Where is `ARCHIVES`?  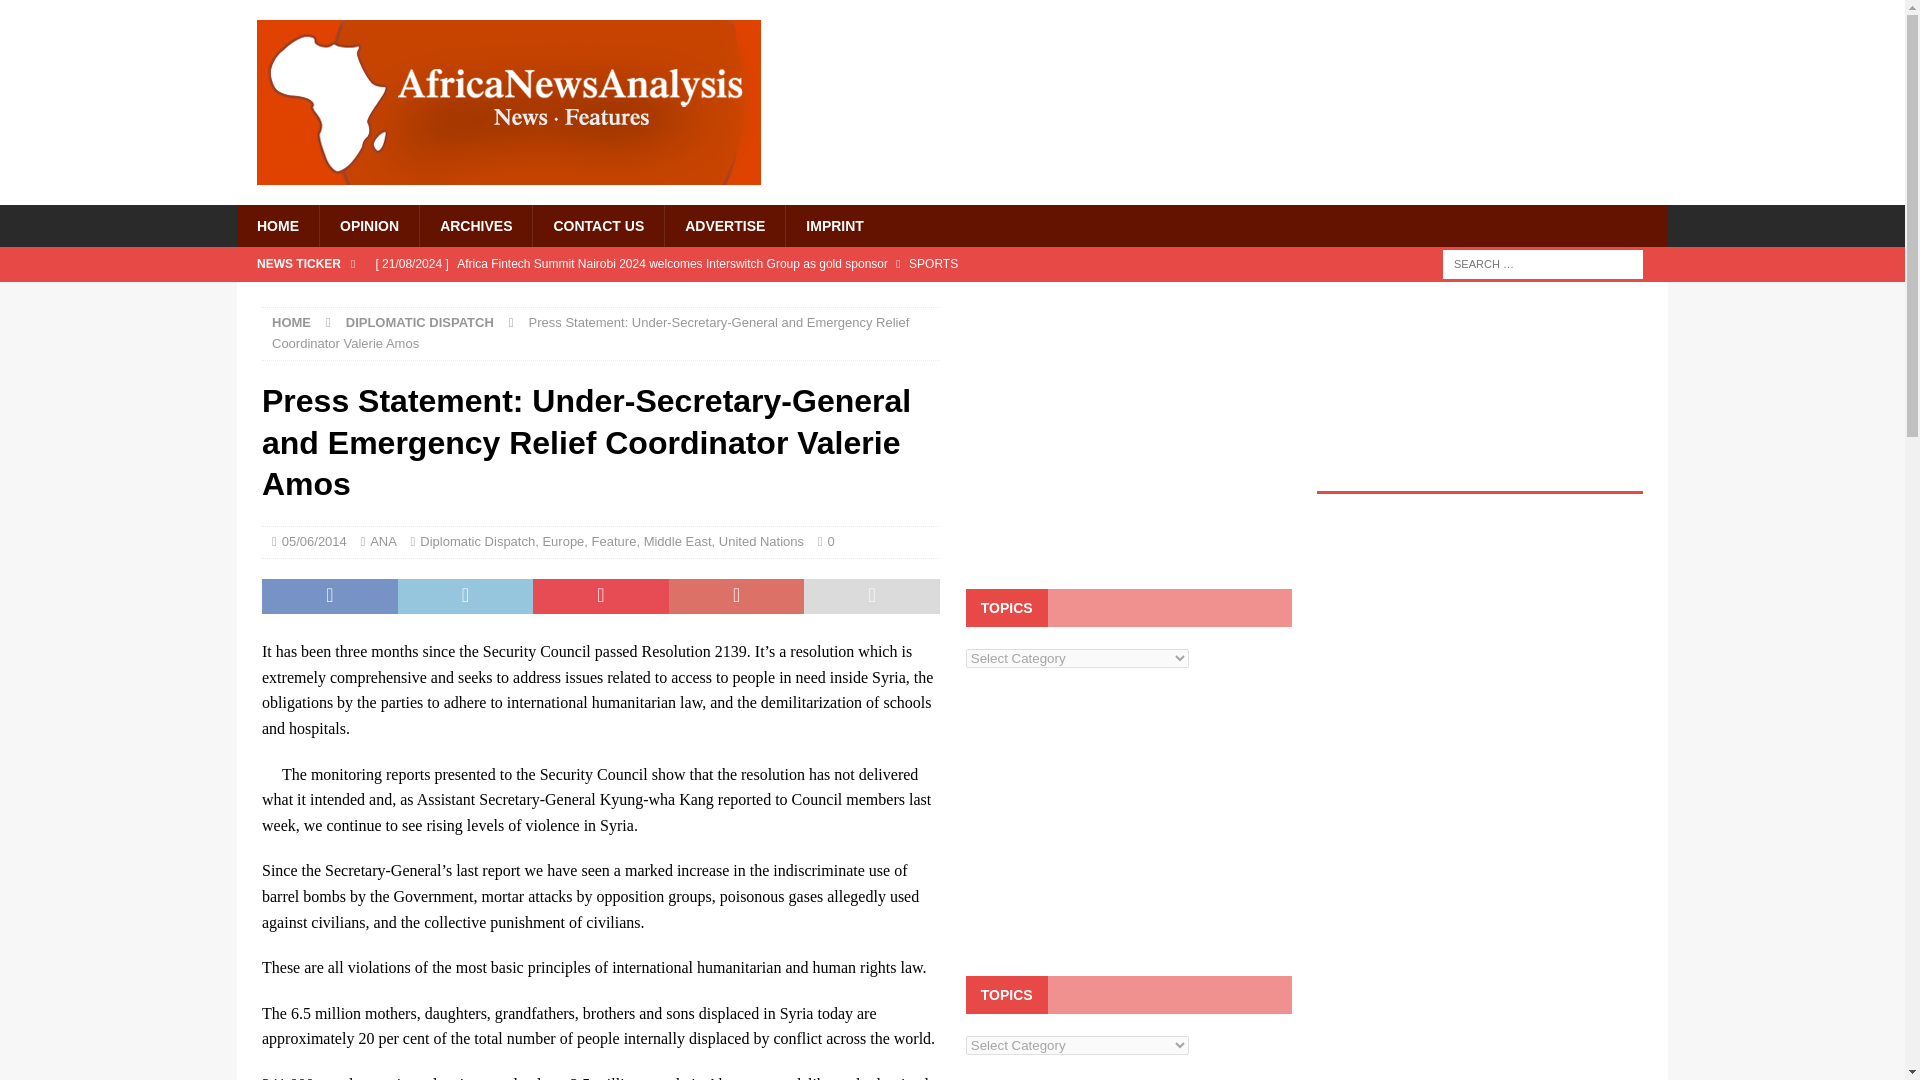
ARCHIVES is located at coordinates (474, 226).